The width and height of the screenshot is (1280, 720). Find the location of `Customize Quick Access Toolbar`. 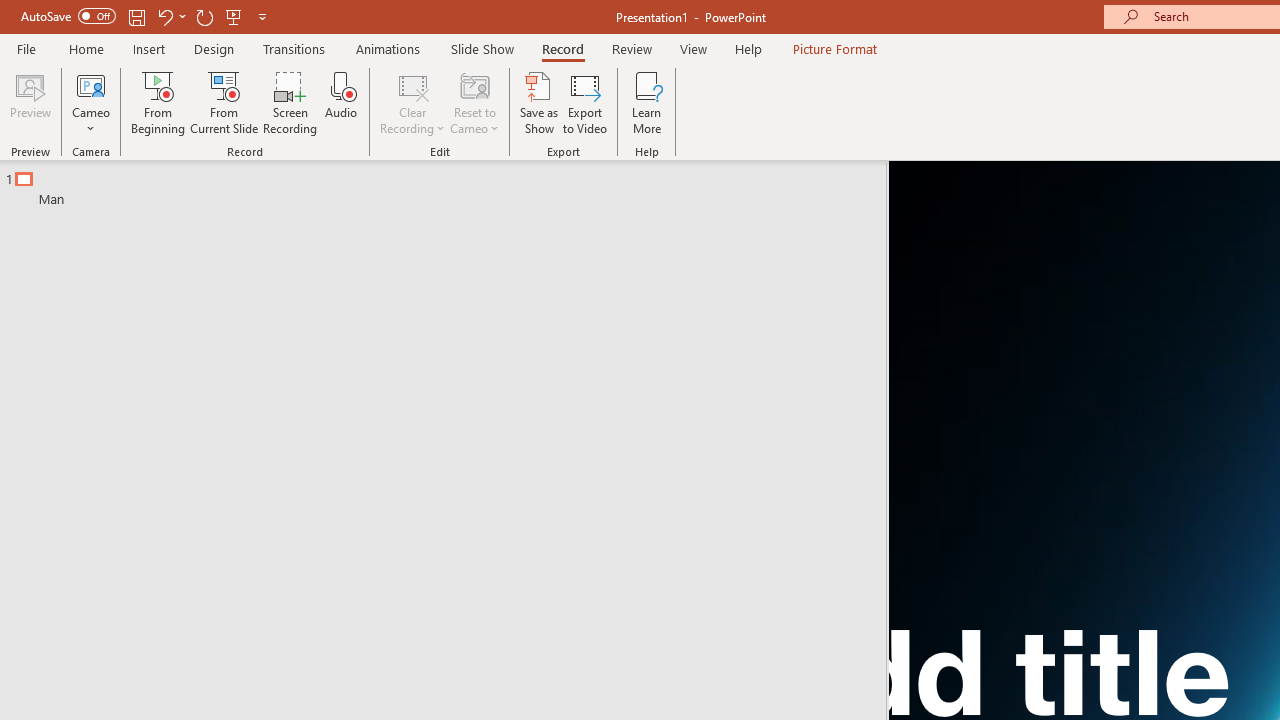

Customize Quick Access Toolbar is located at coordinates (262, 16).